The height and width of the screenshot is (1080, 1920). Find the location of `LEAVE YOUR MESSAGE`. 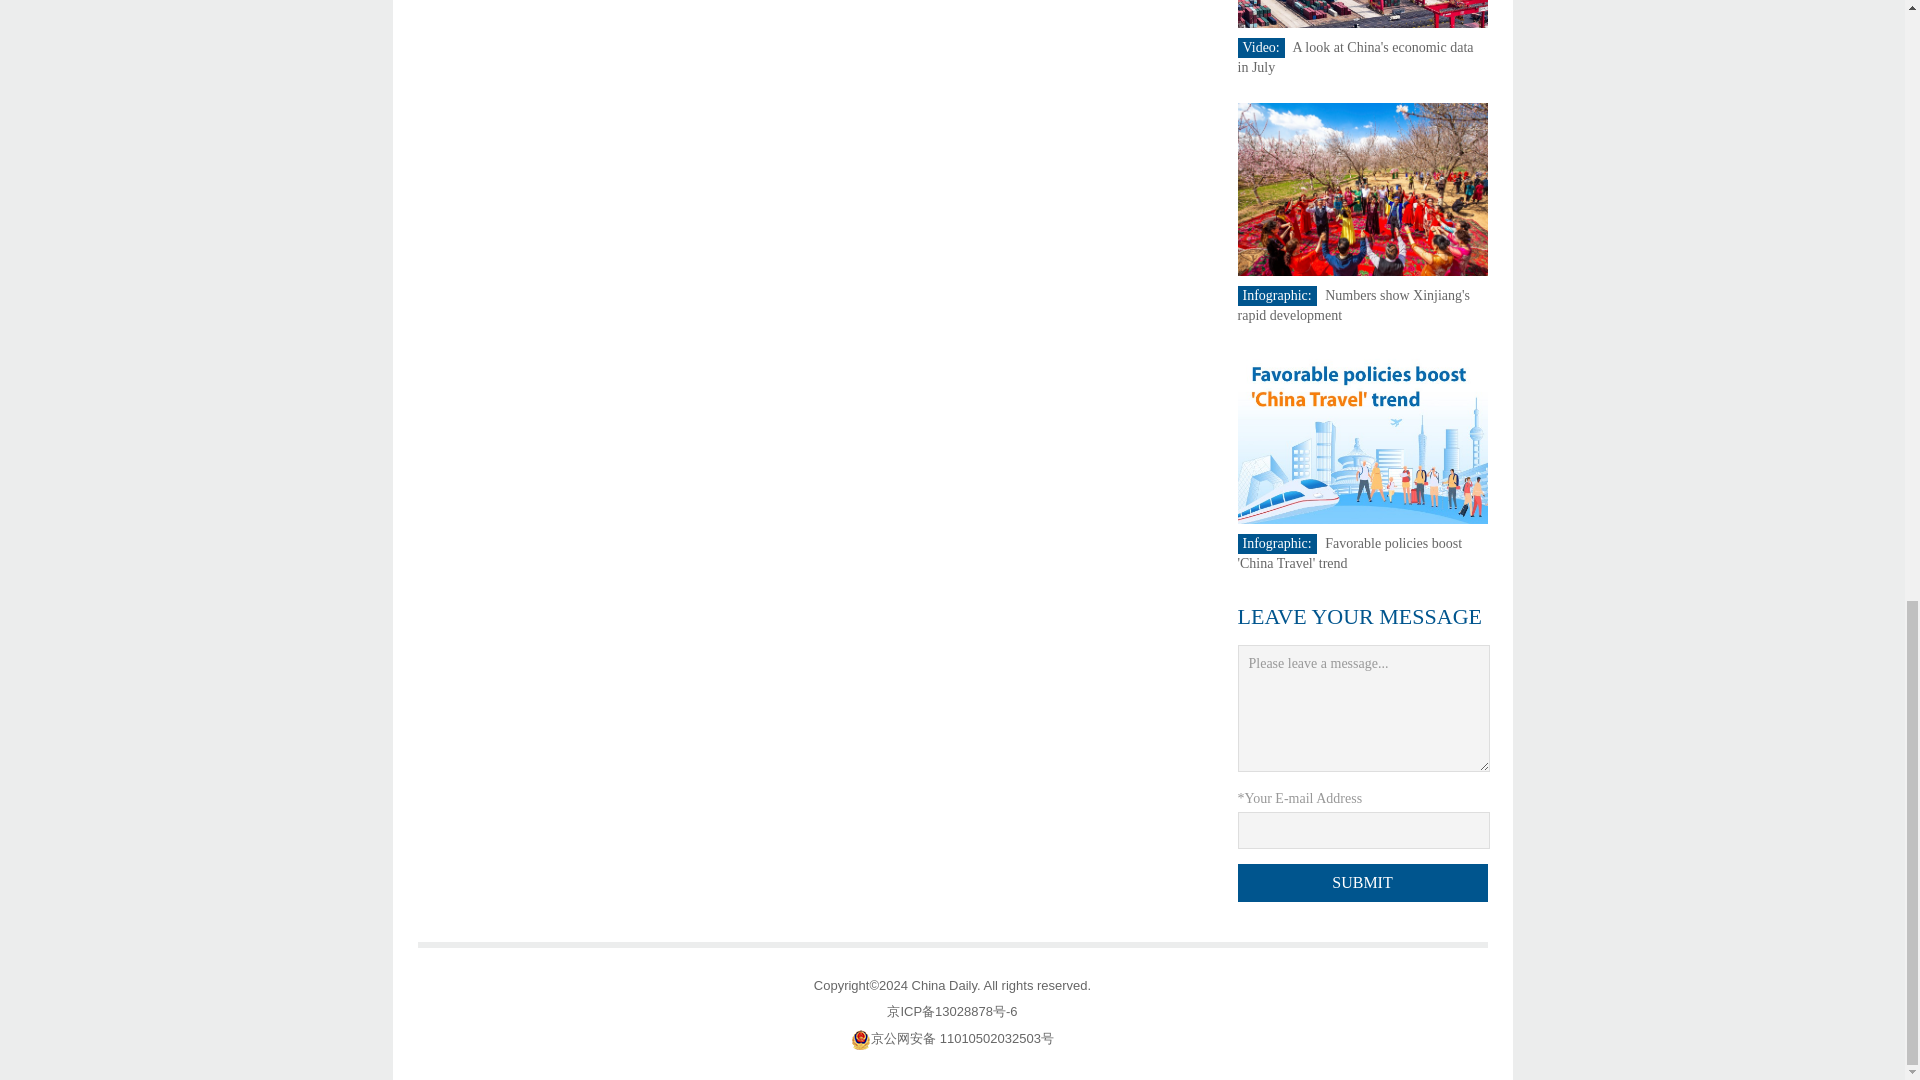

LEAVE YOUR MESSAGE is located at coordinates (1360, 616).